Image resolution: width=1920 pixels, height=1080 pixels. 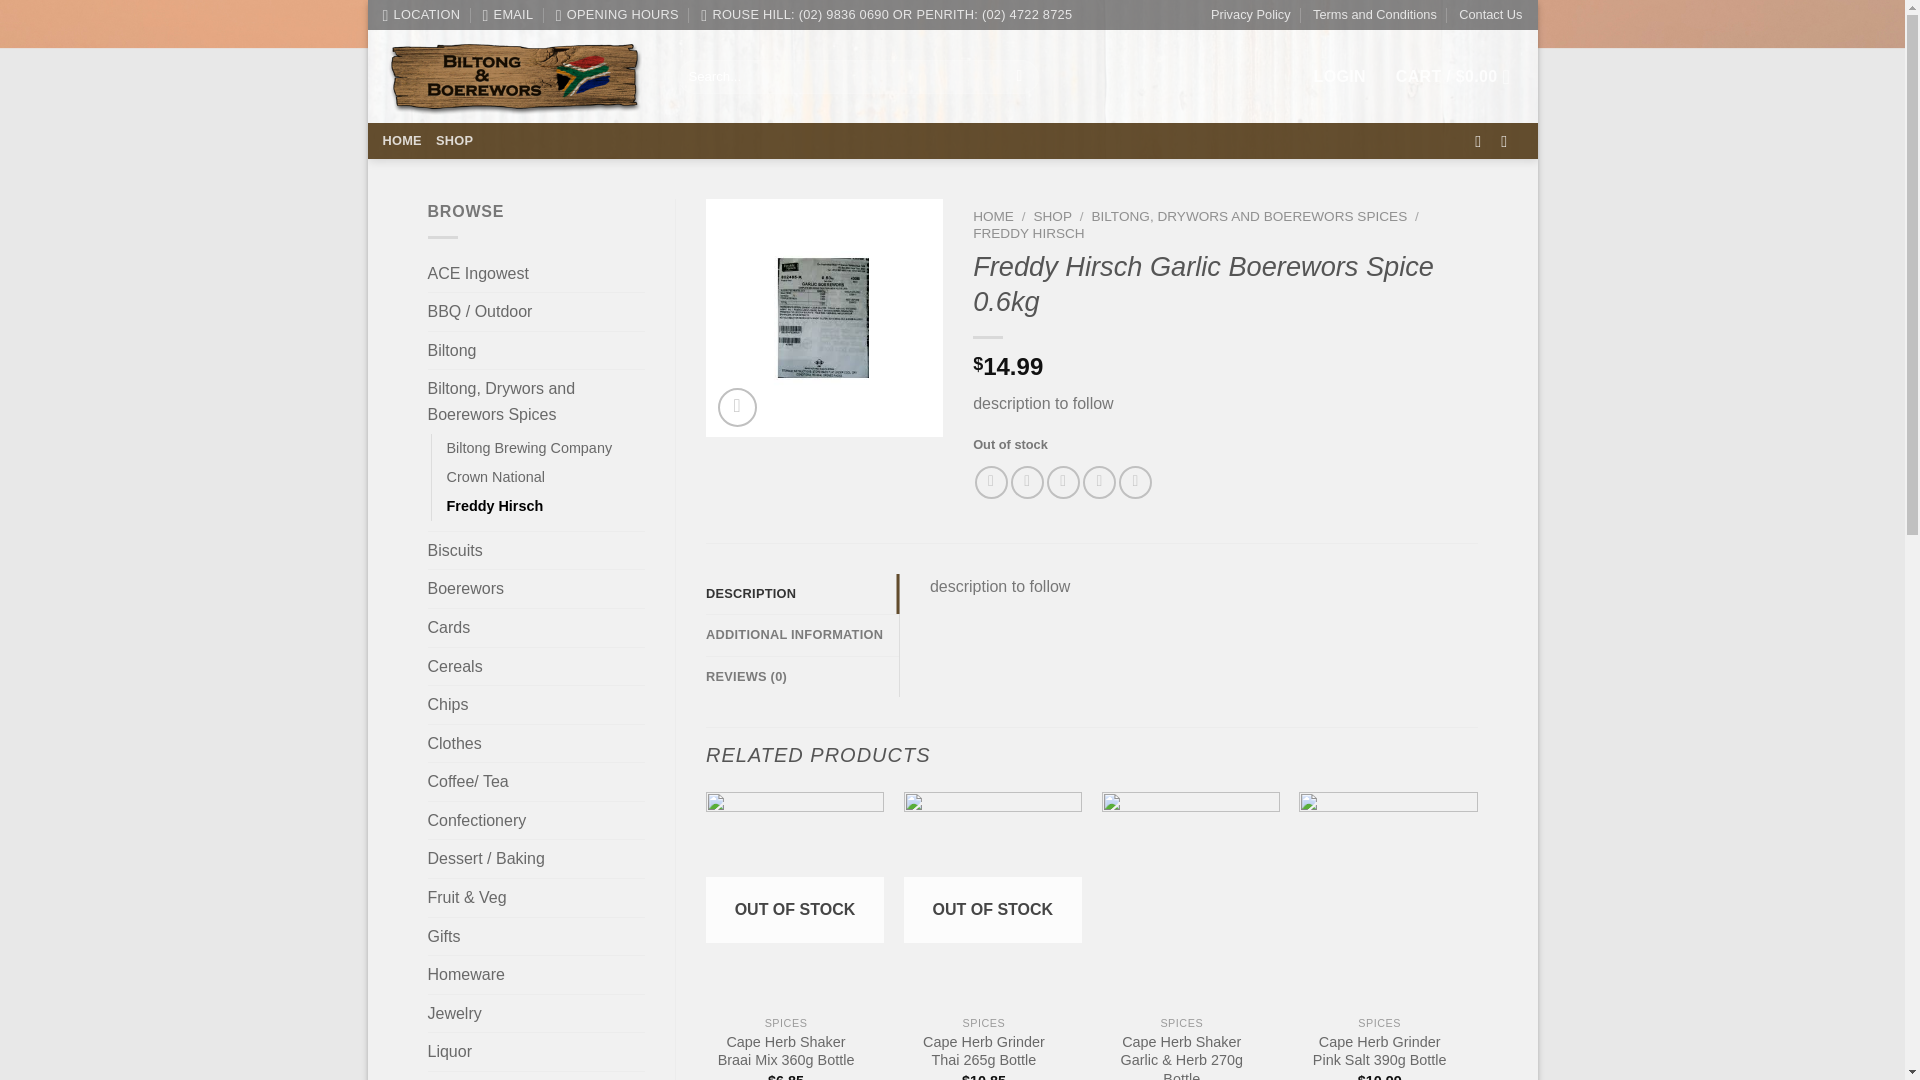 What do you see at coordinates (536, 666) in the screenshot?
I see `Cereals` at bounding box center [536, 666].